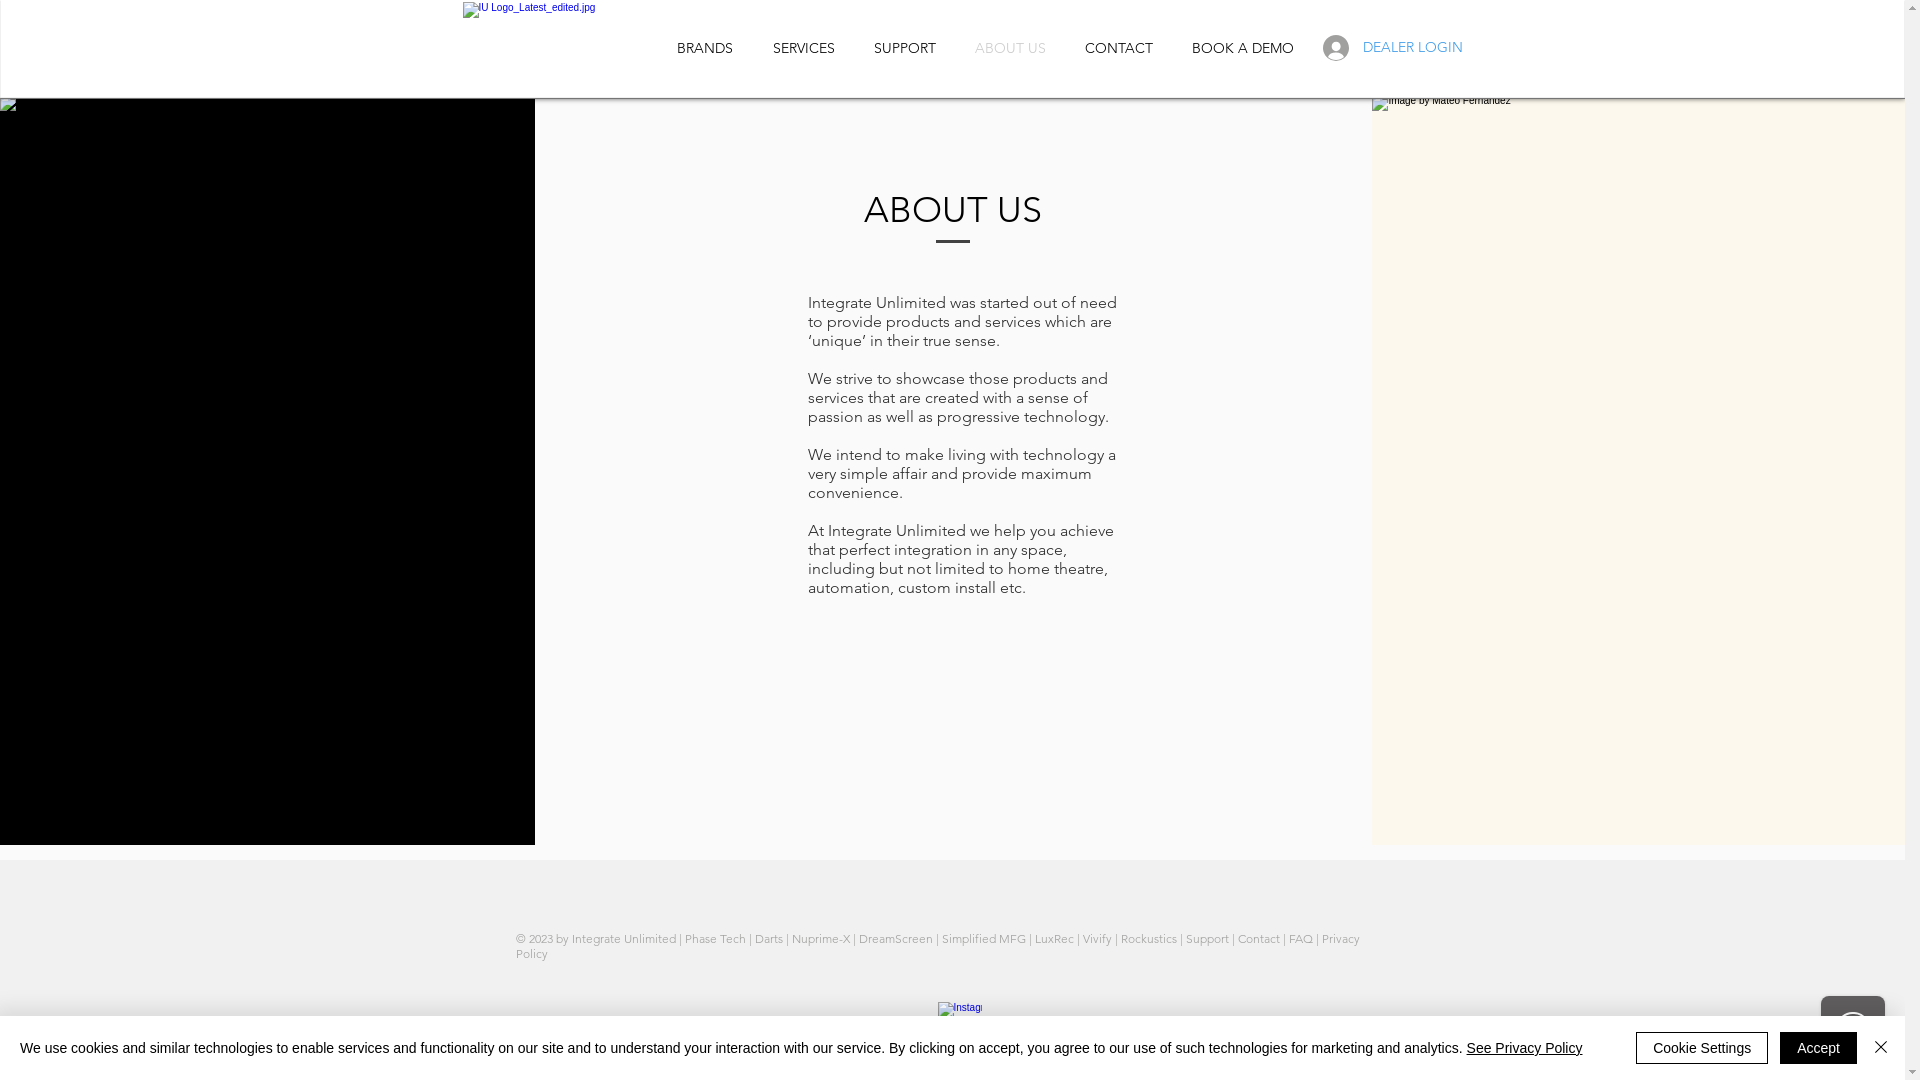 This screenshot has height=1080, width=1920. Describe the element at coordinates (1350, 48) in the screenshot. I see `DEALER LOGIN` at that location.